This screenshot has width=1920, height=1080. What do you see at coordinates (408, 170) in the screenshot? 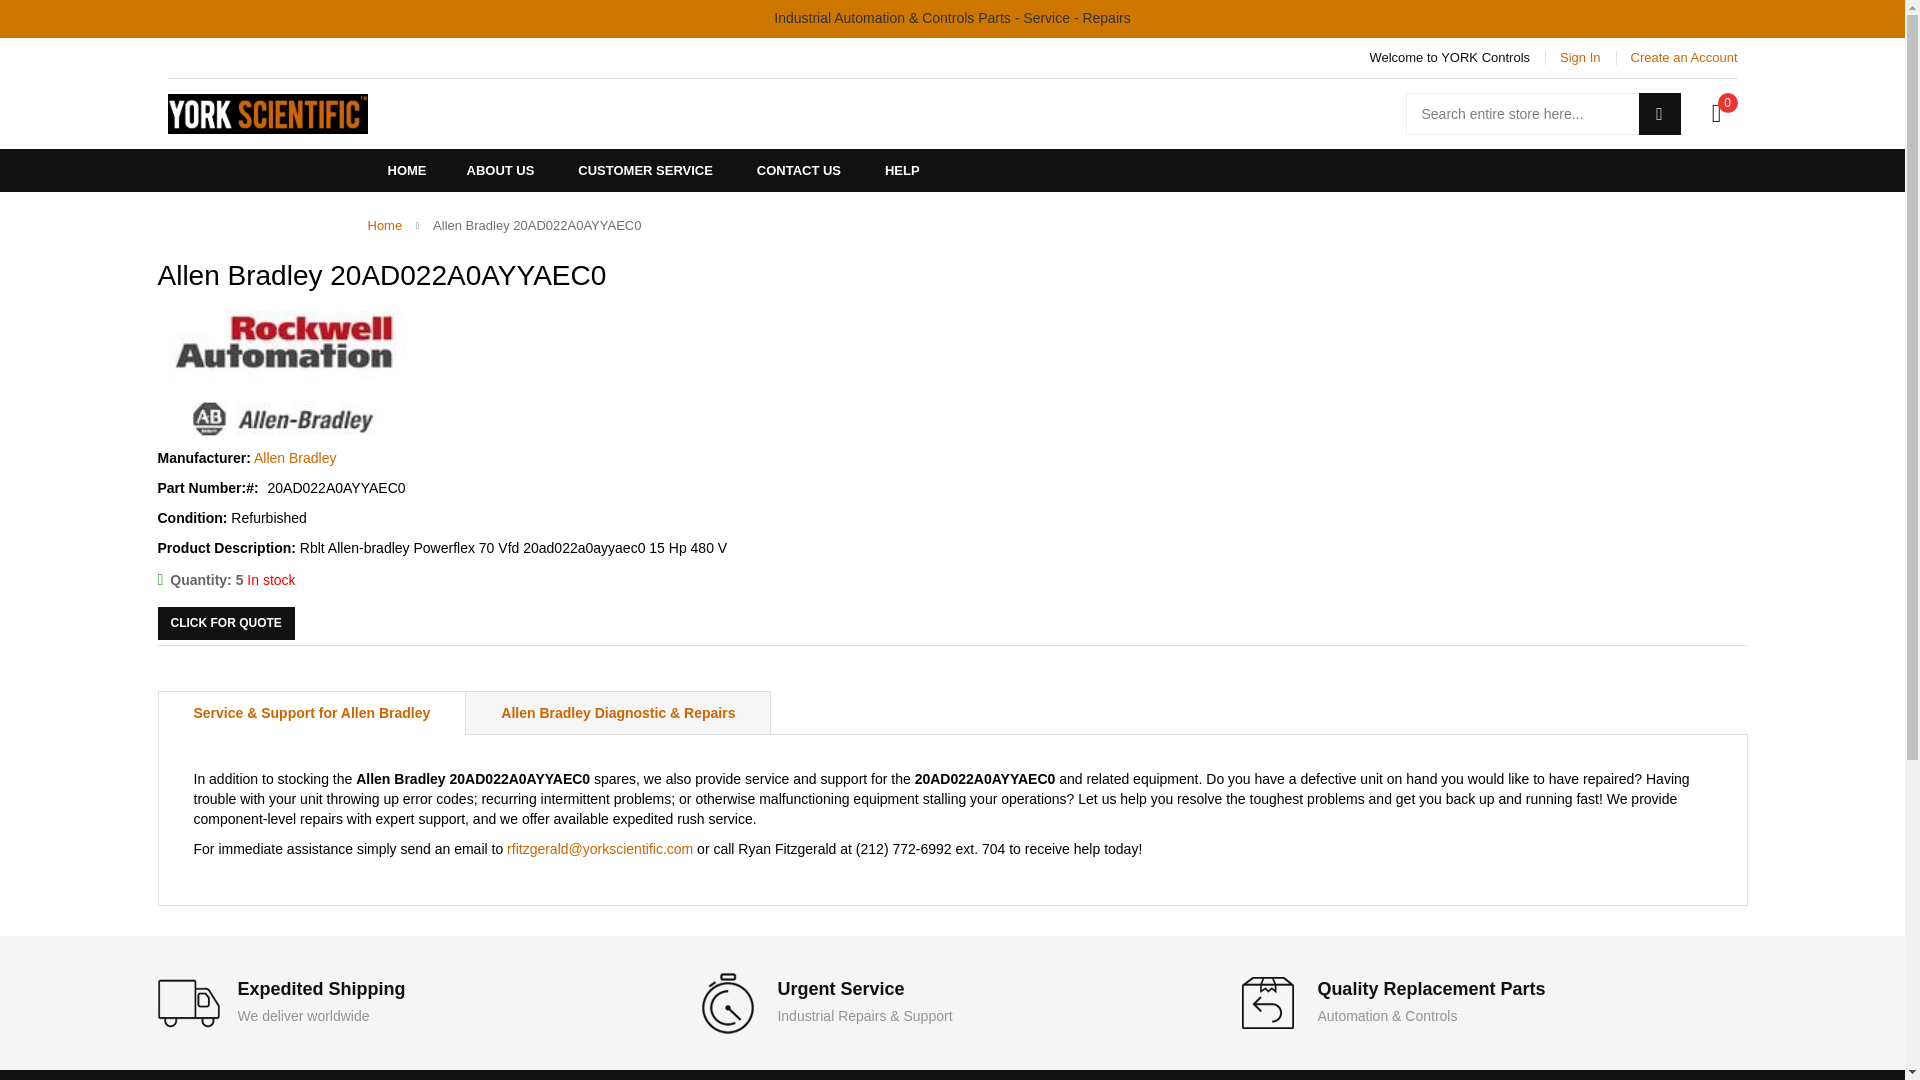
I see `HOME` at bounding box center [408, 170].